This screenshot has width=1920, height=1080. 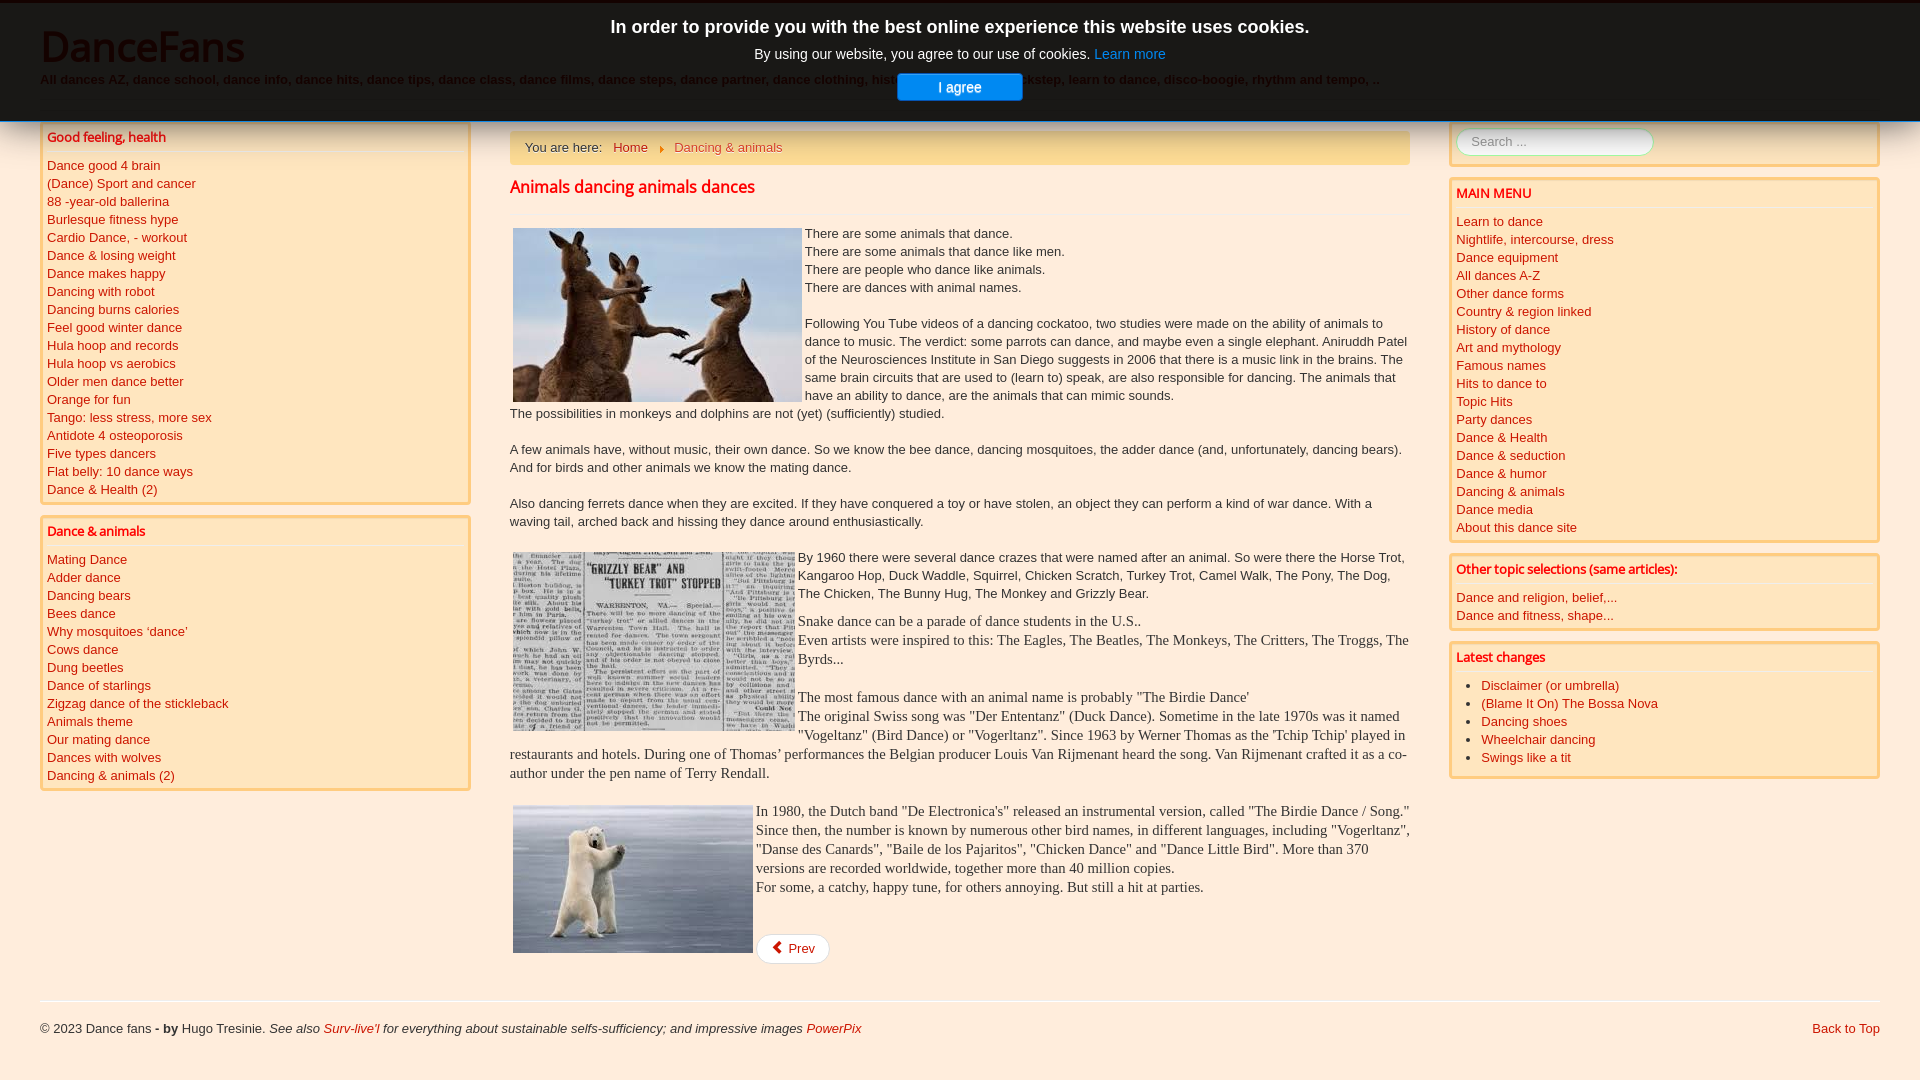 I want to click on Hits to dance to, so click(x=1664, y=384).